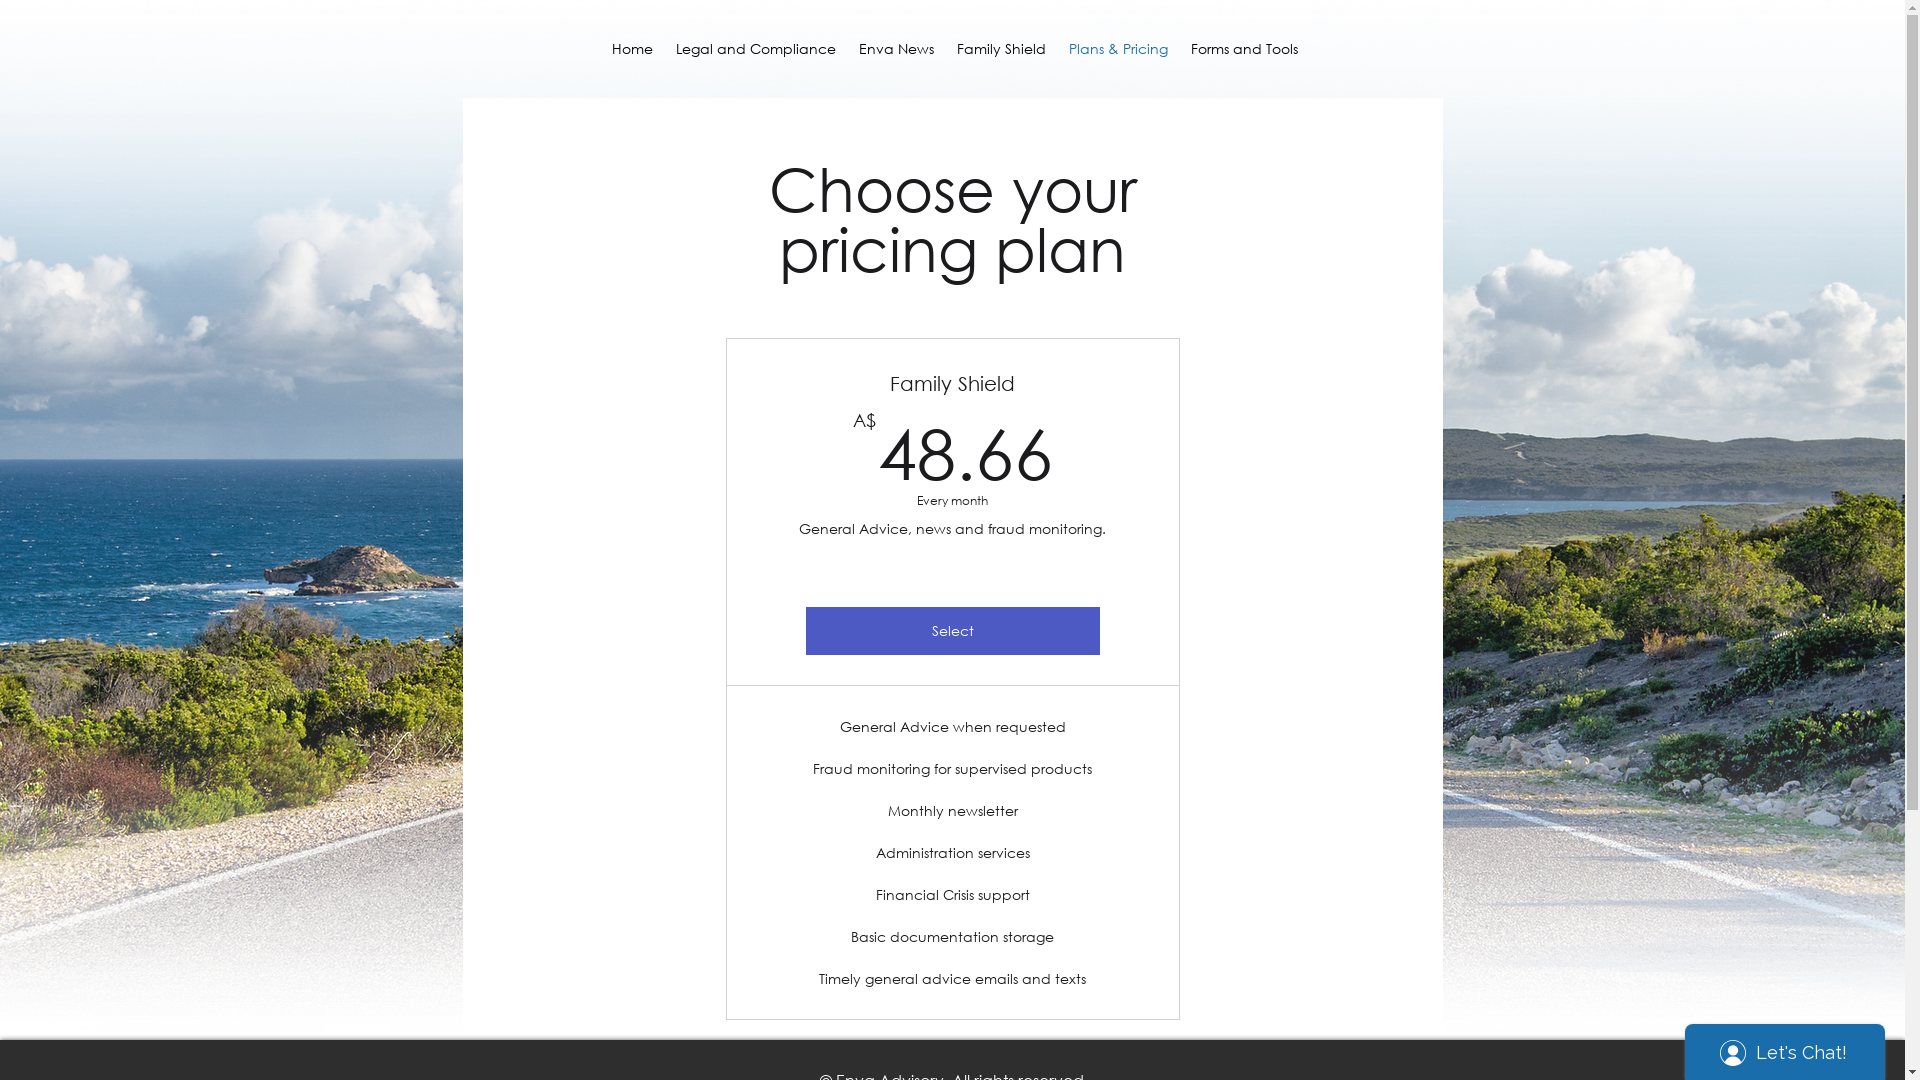 This screenshot has width=1920, height=1080. Describe the element at coordinates (1119, 49) in the screenshot. I see `Plans & Pricing` at that location.